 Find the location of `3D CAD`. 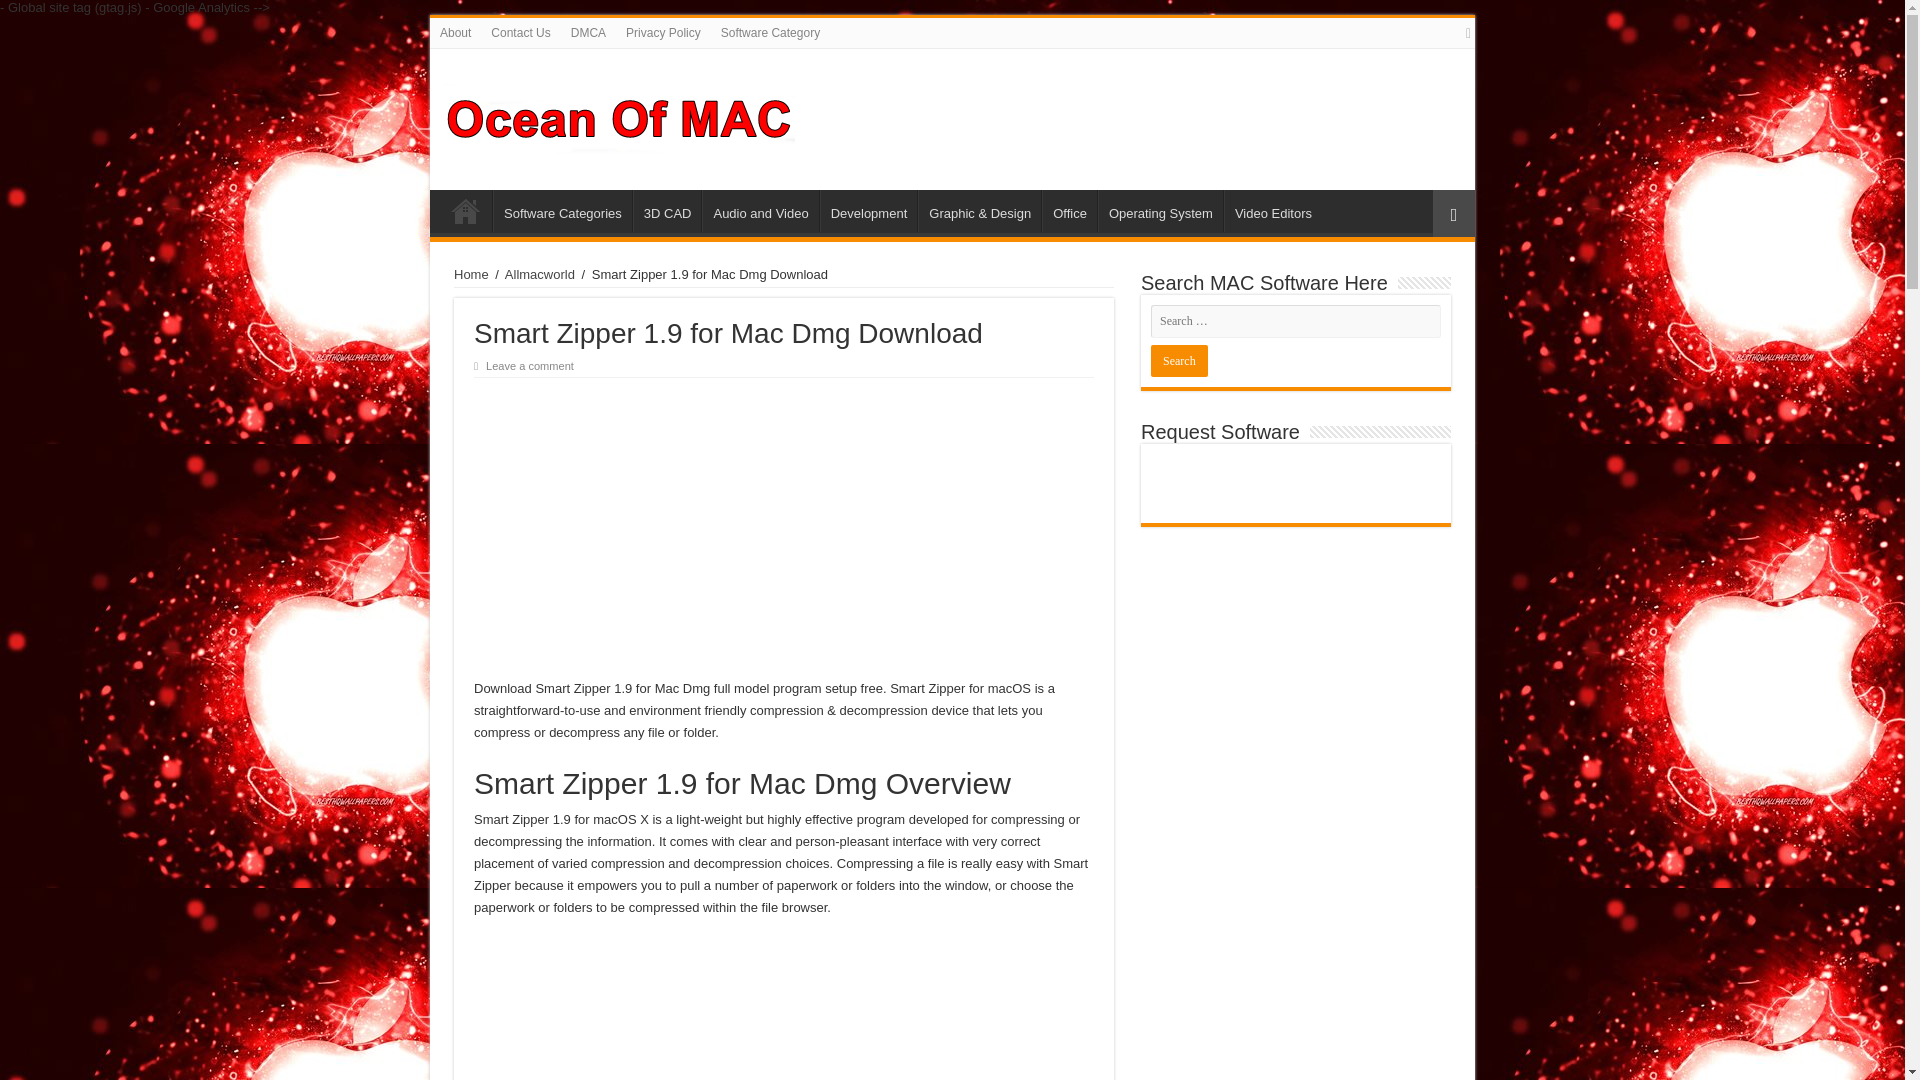

3D CAD is located at coordinates (668, 211).